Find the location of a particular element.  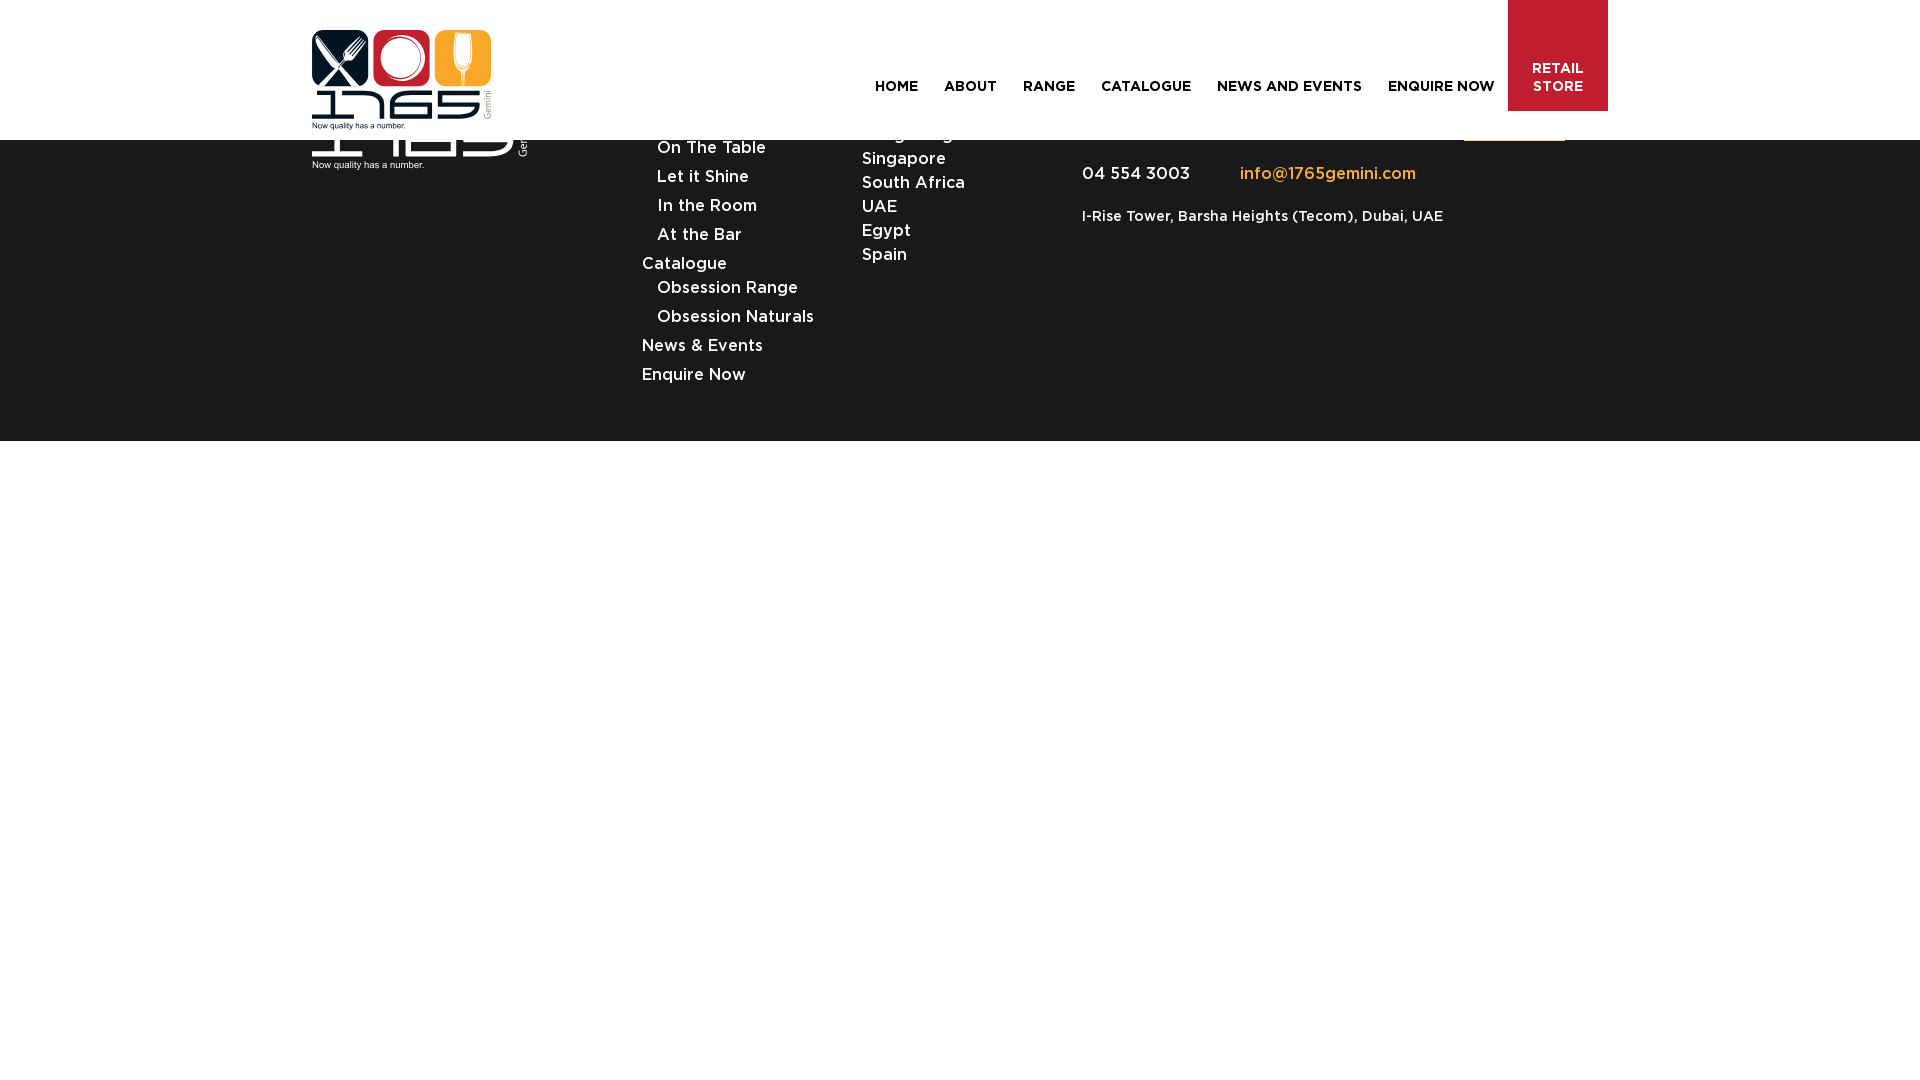

In the Room is located at coordinates (707, 208).